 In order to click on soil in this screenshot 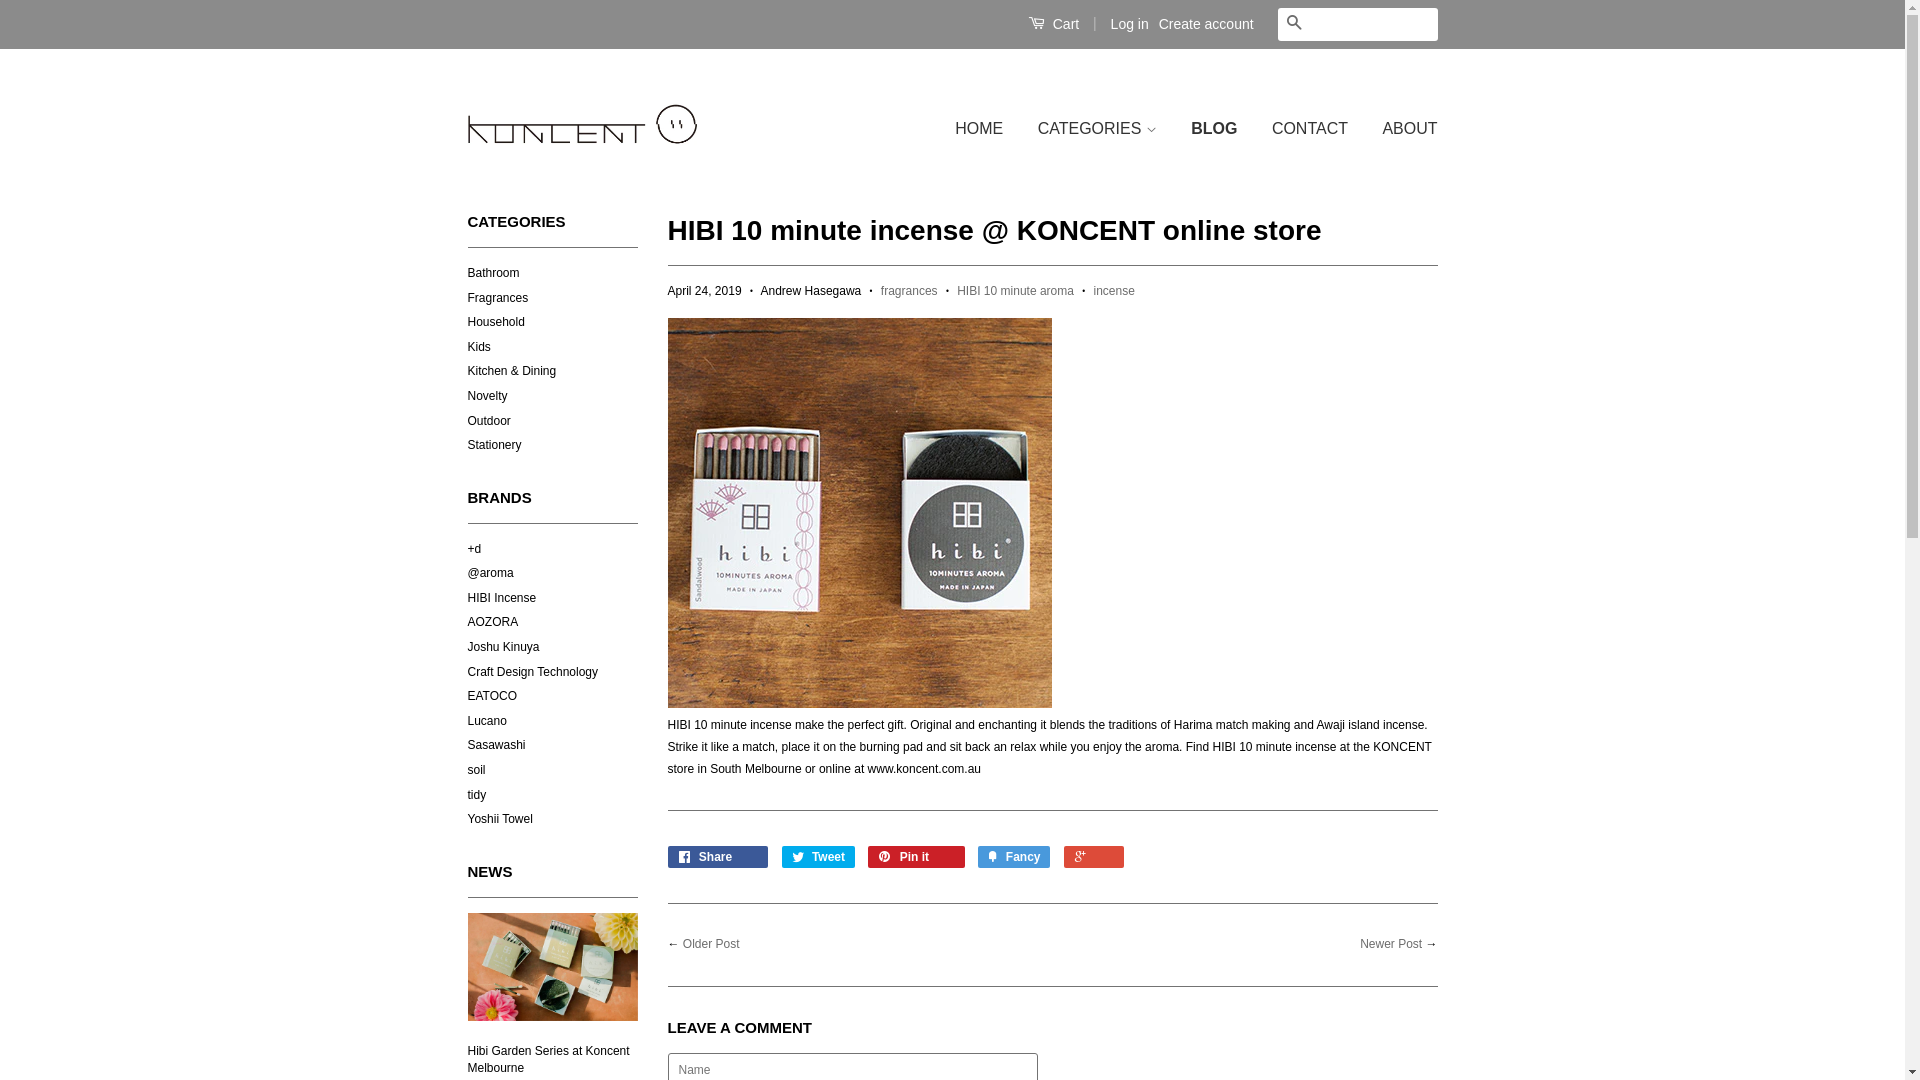, I will do `click(477, 770)`.